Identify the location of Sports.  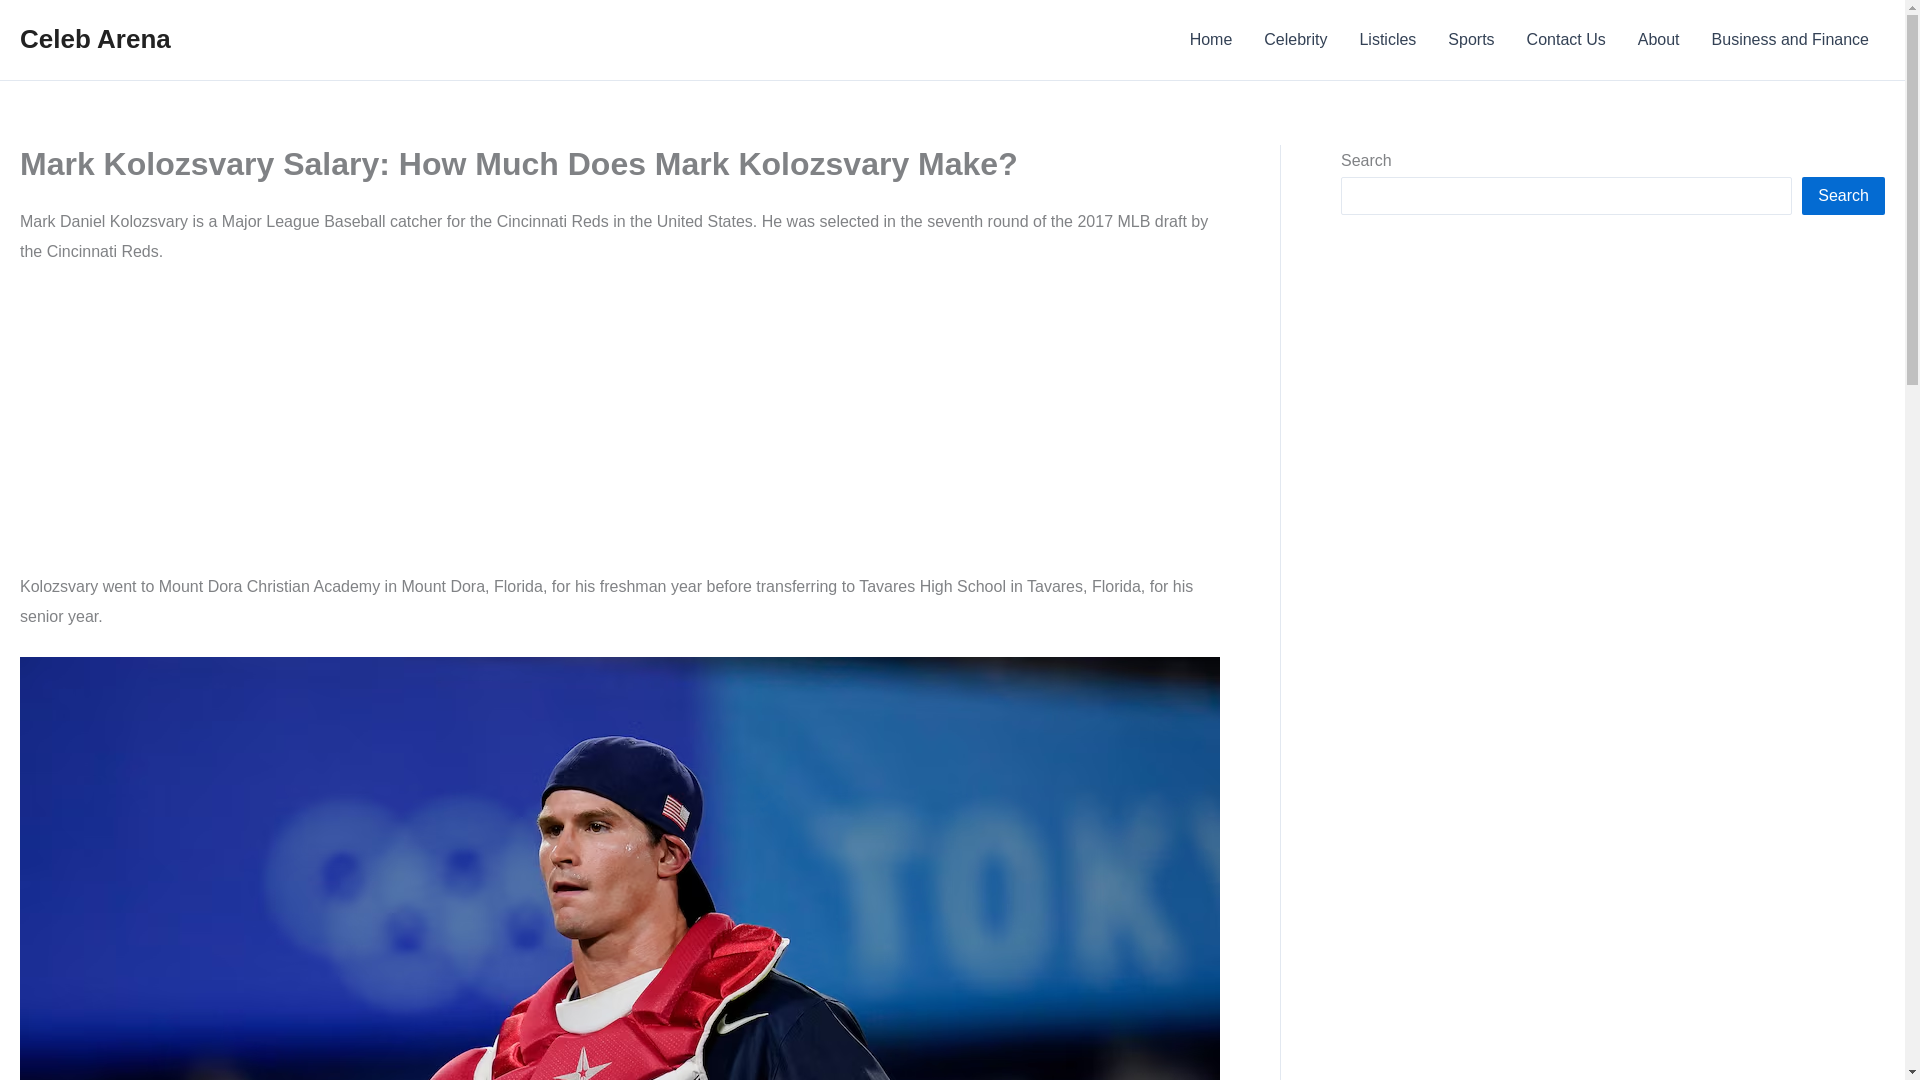
(1470, 40).